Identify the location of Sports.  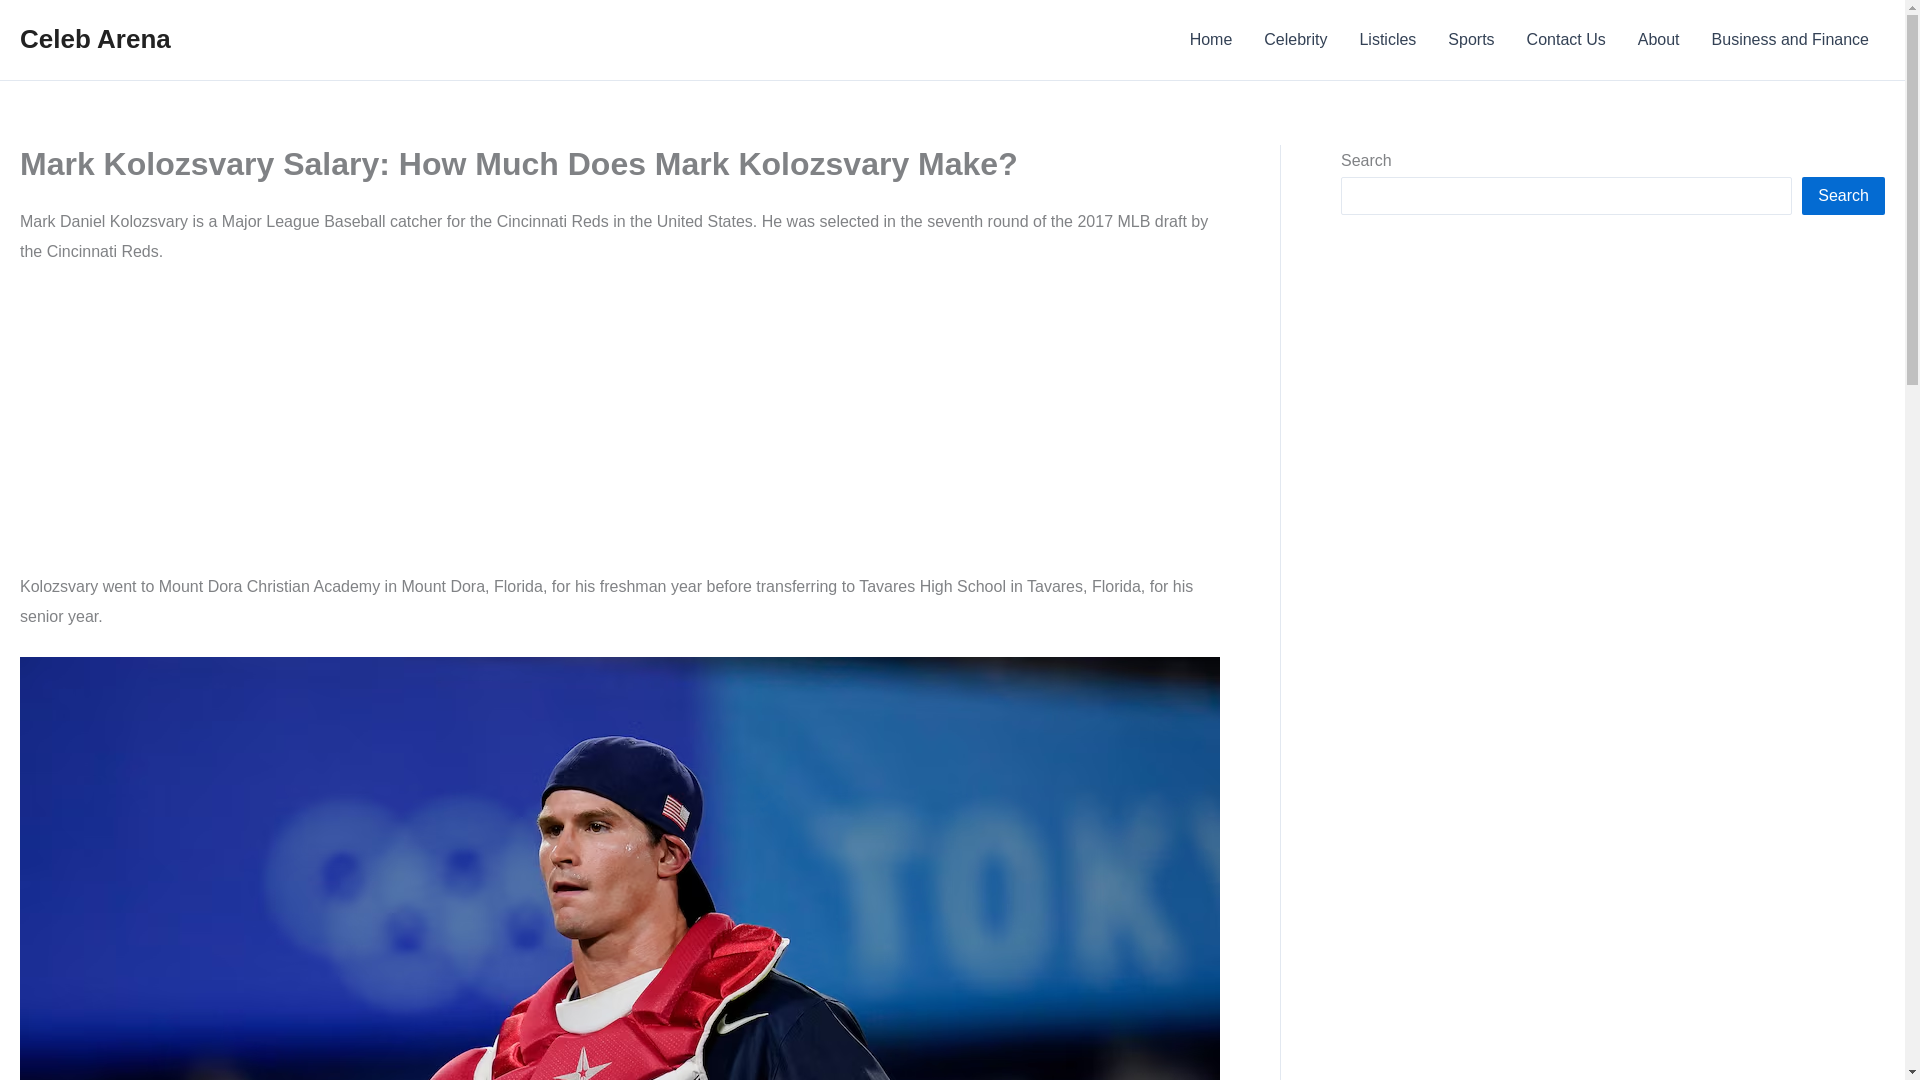
(1470, 40).